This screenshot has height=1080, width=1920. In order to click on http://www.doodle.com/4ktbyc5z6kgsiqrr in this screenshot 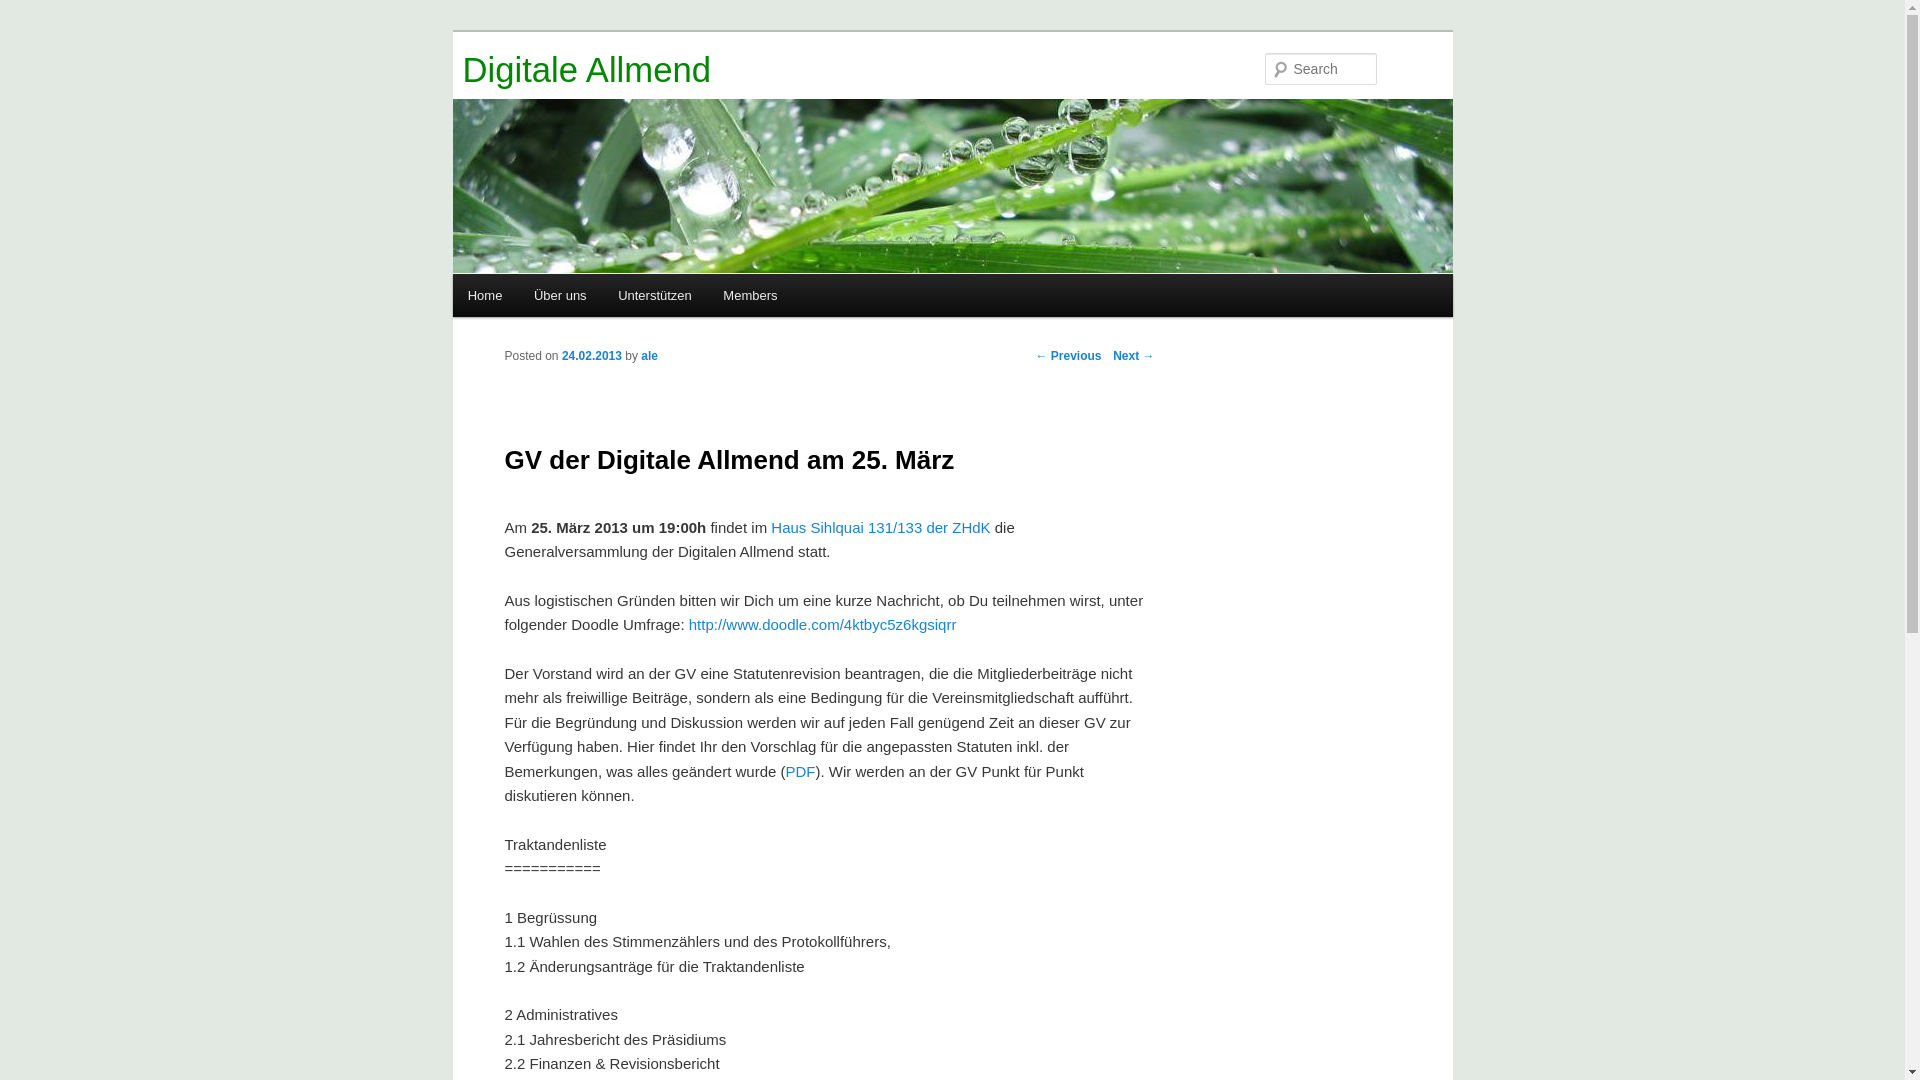, I will do `click(823, 624)`.